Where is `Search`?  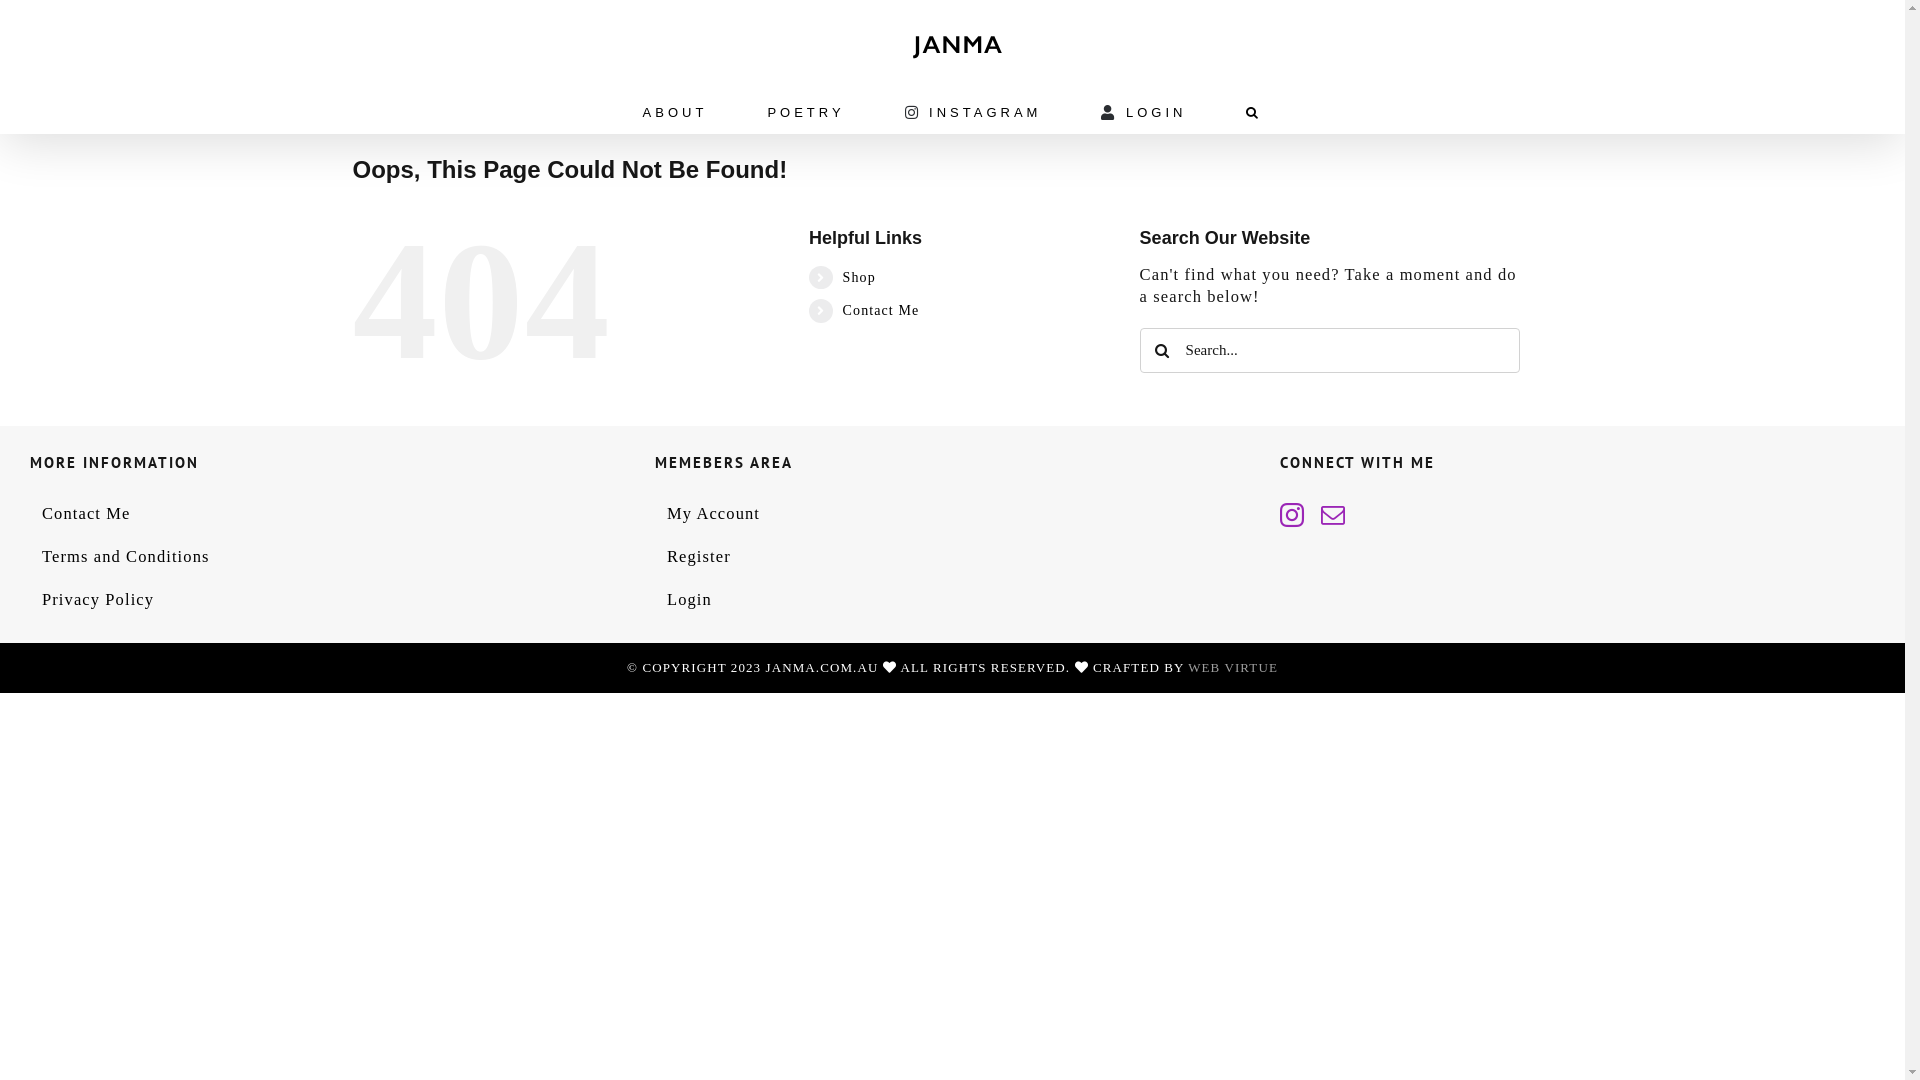 Search is located at coordinates (1254, 112).